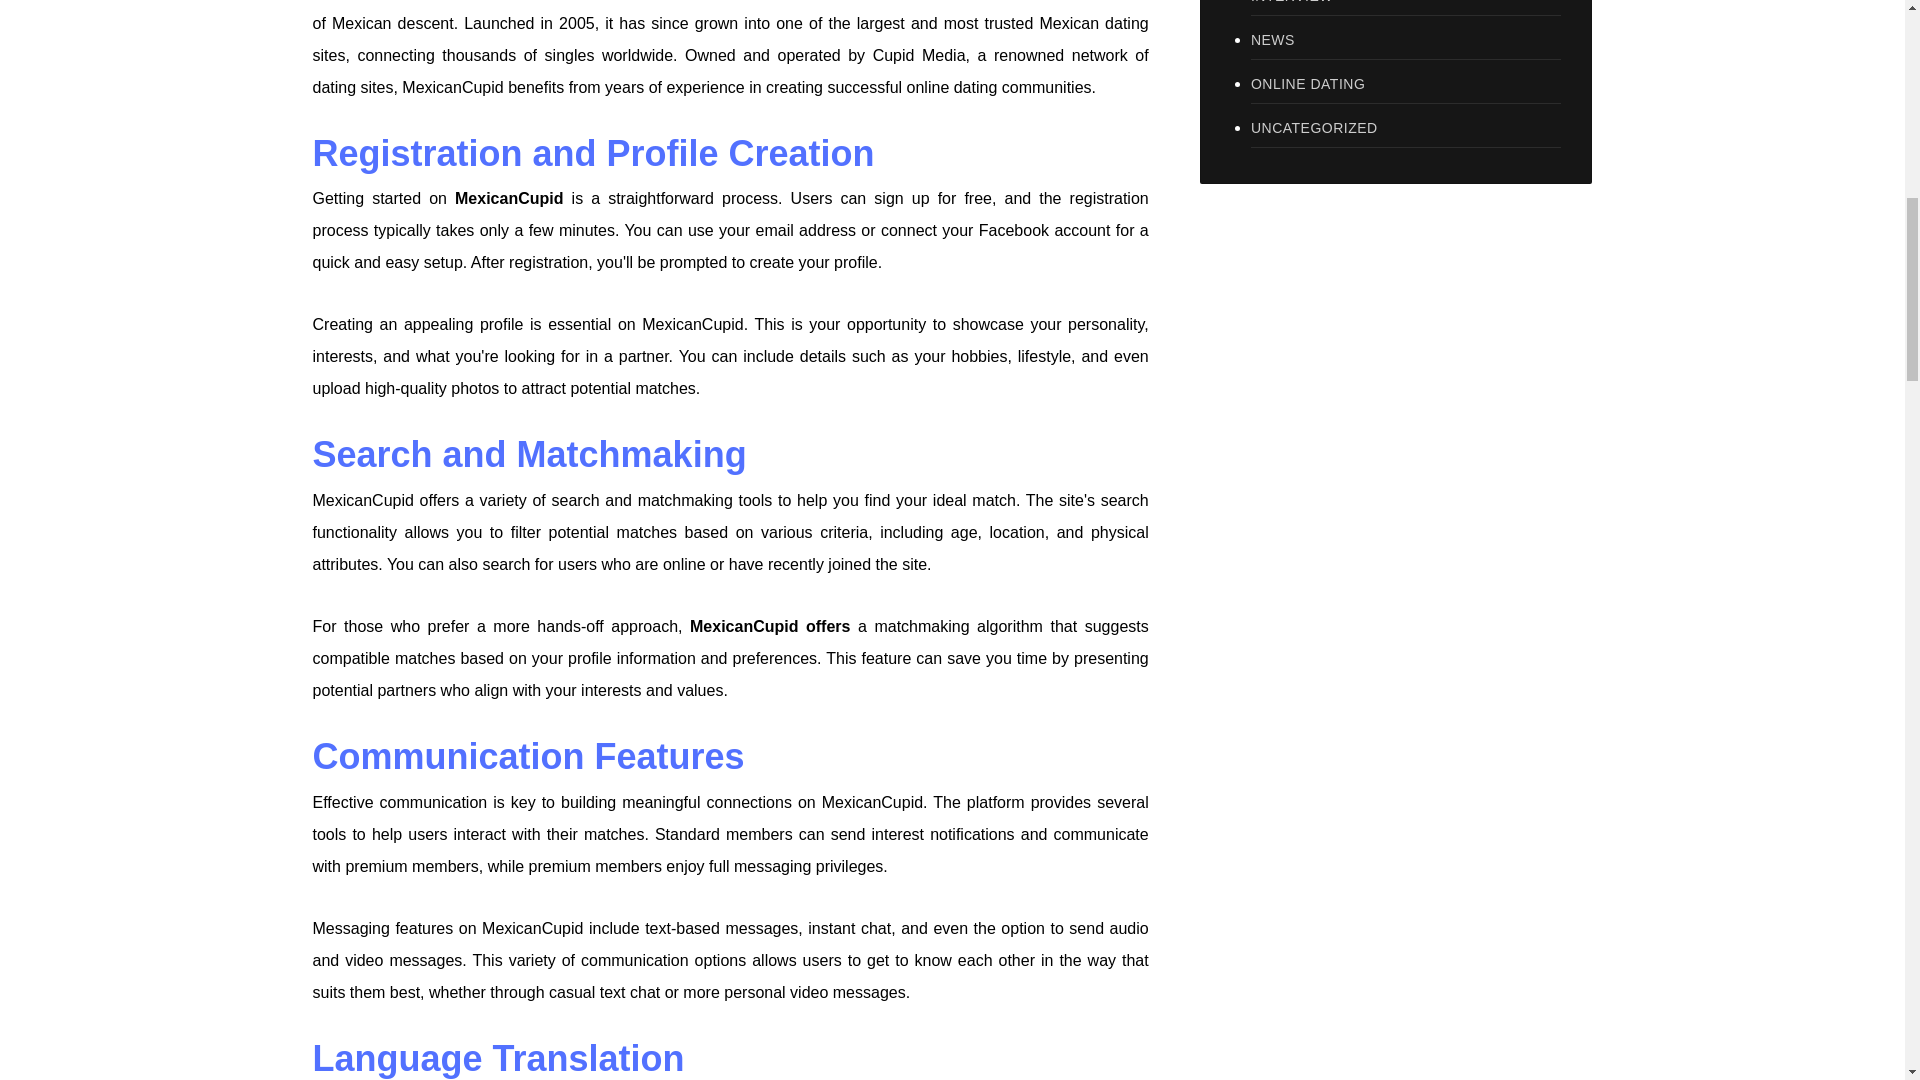 This screenshot has height=1080, width=1920. I want to click on INTERVIEW, so click(1406, 8).